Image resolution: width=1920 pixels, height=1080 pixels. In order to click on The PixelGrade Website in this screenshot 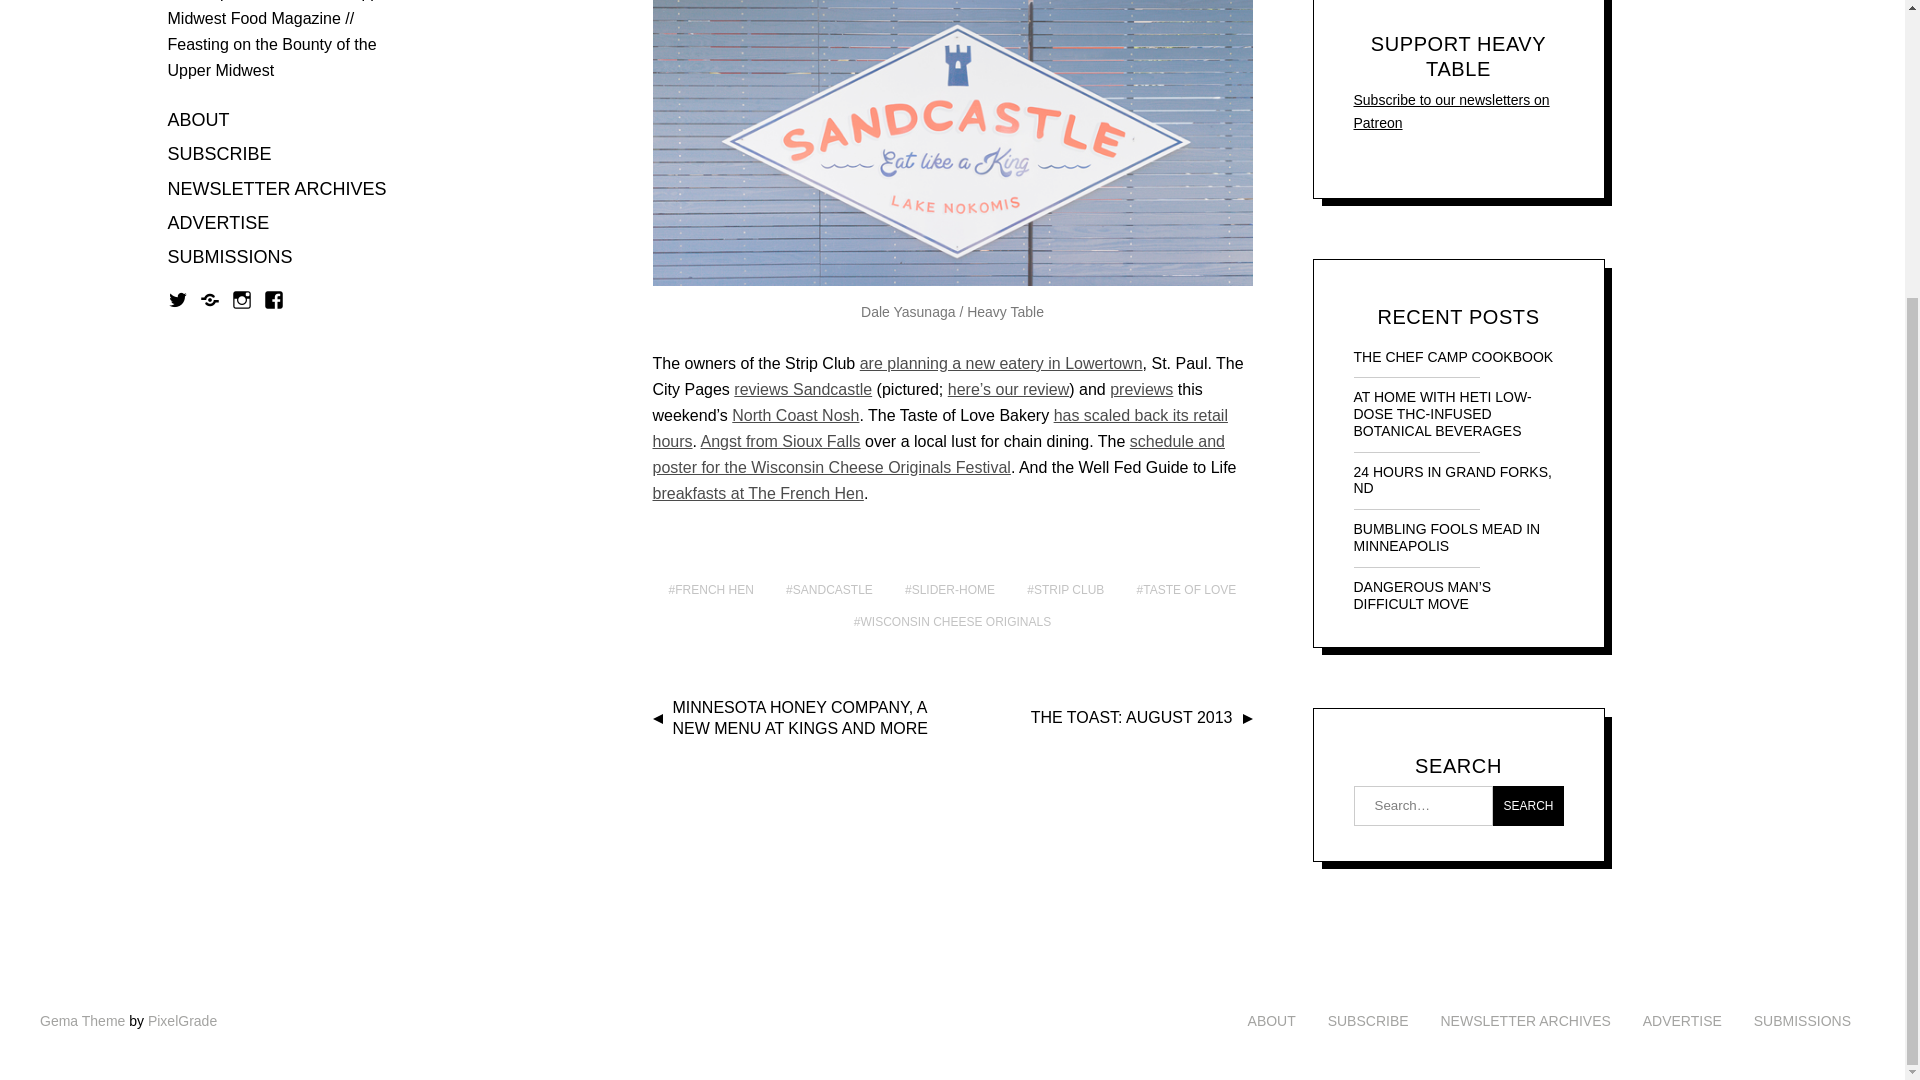, I will do `click(182, 1021)`.